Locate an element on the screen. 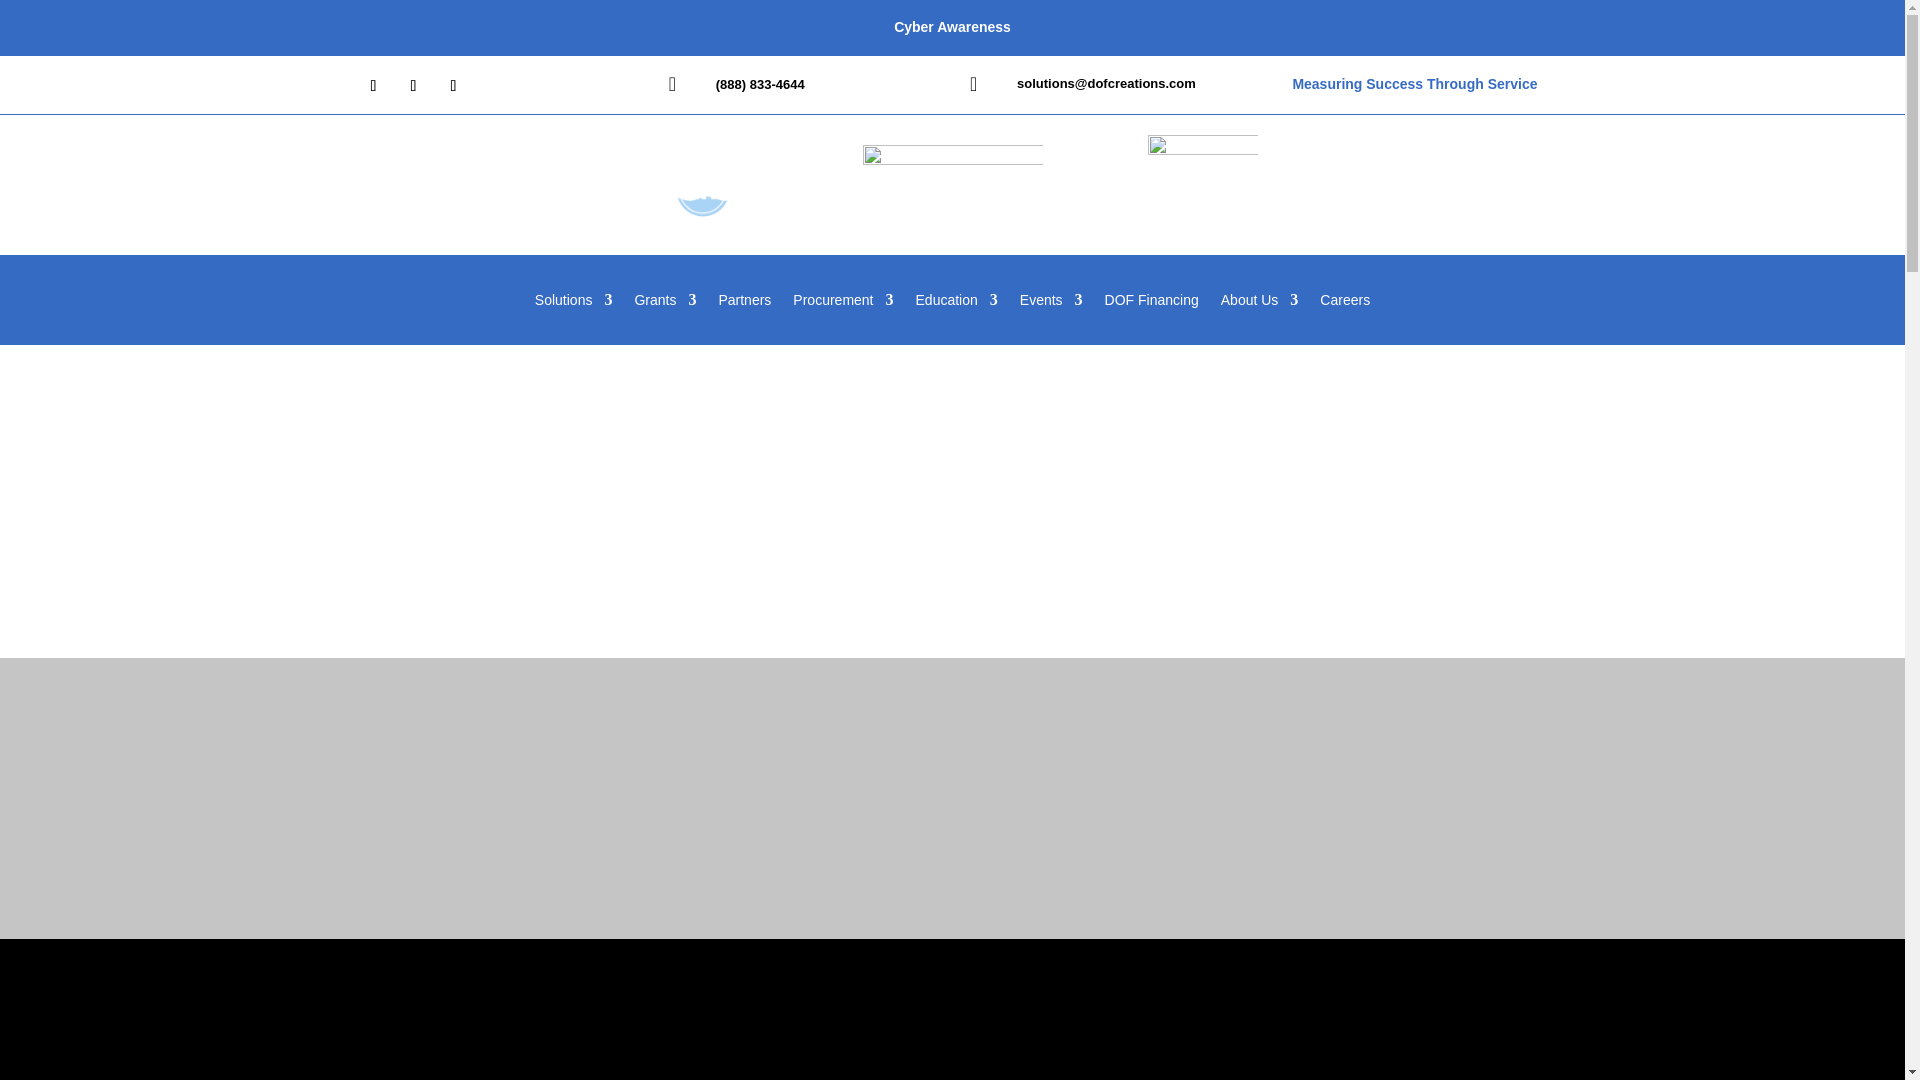 This screenshot has height=1080, width=1920. Grants is located at coordinates (664, 304).